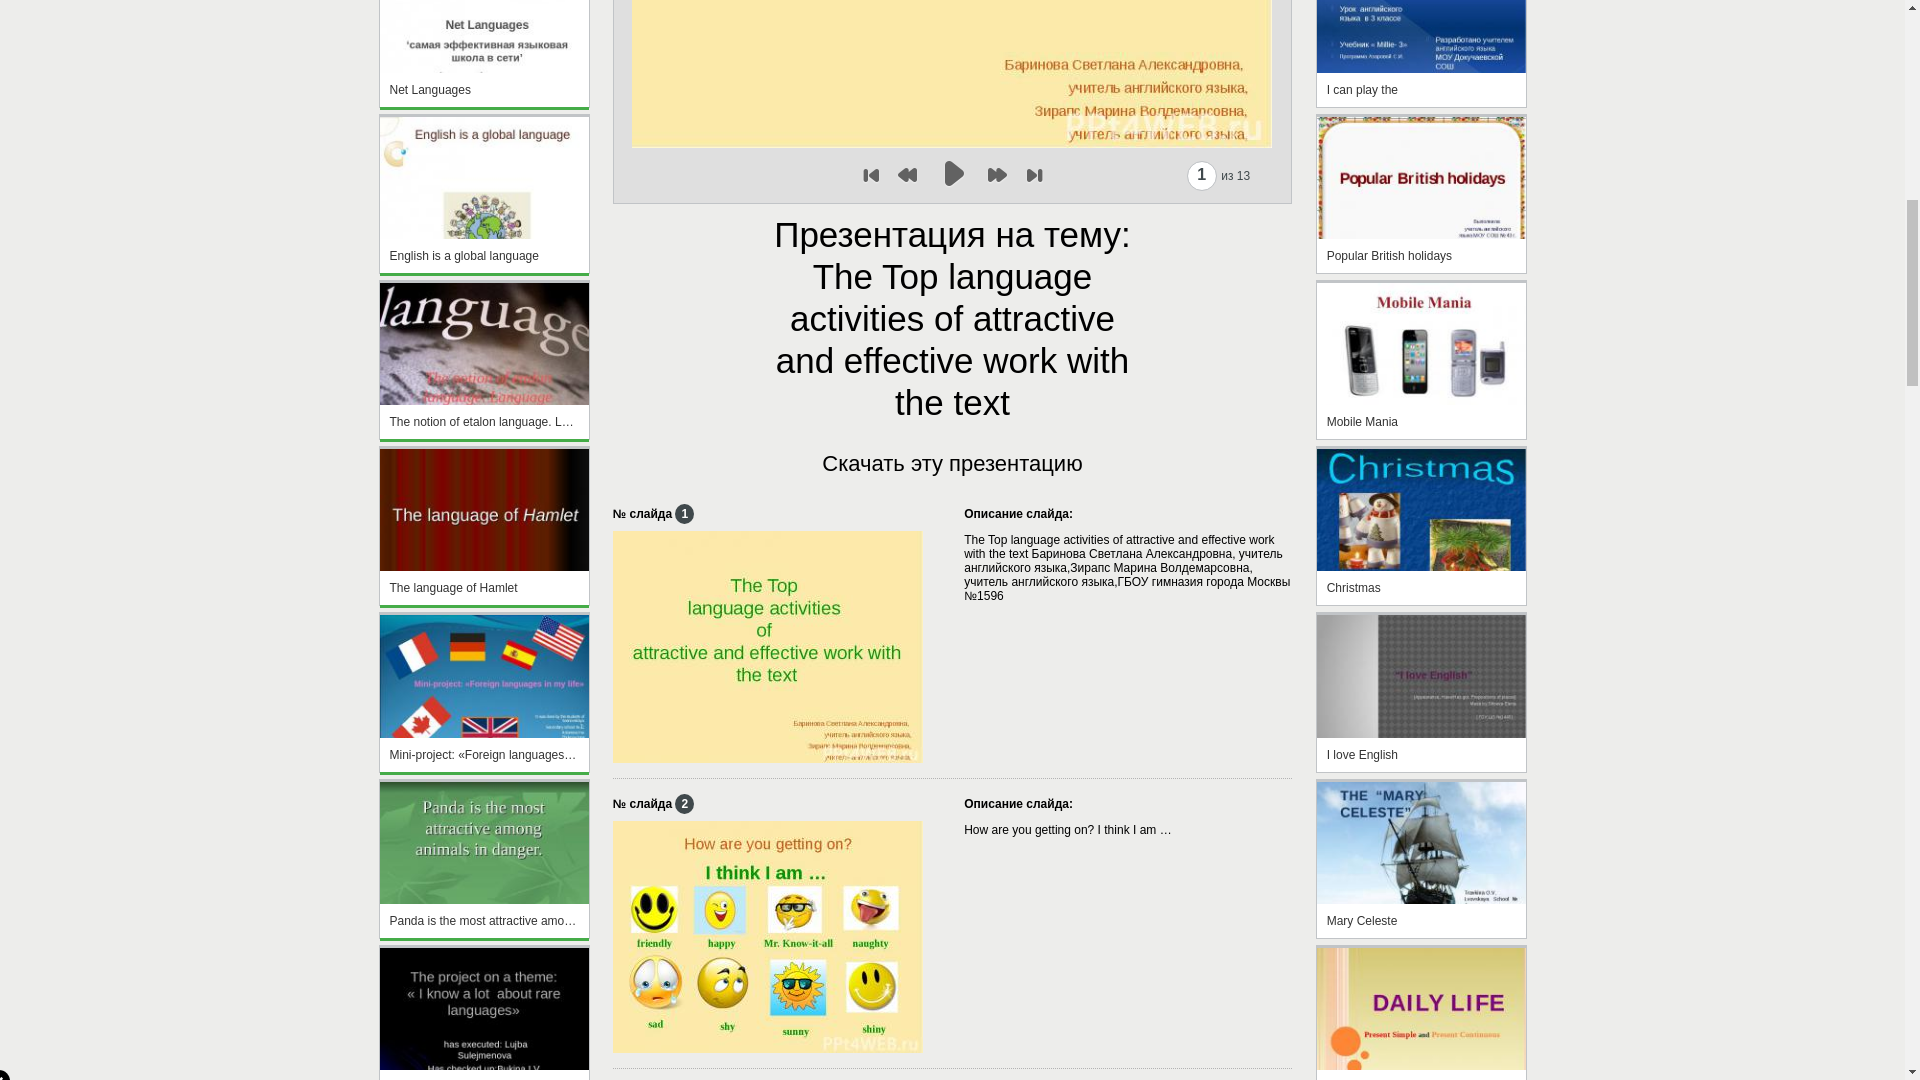 The height and width of the screenshot is (1080, 1920). What do you see at coordinates (484, 588) in the screenshot?
I see `The language of Hamlet` at bounding box center [484, 588].